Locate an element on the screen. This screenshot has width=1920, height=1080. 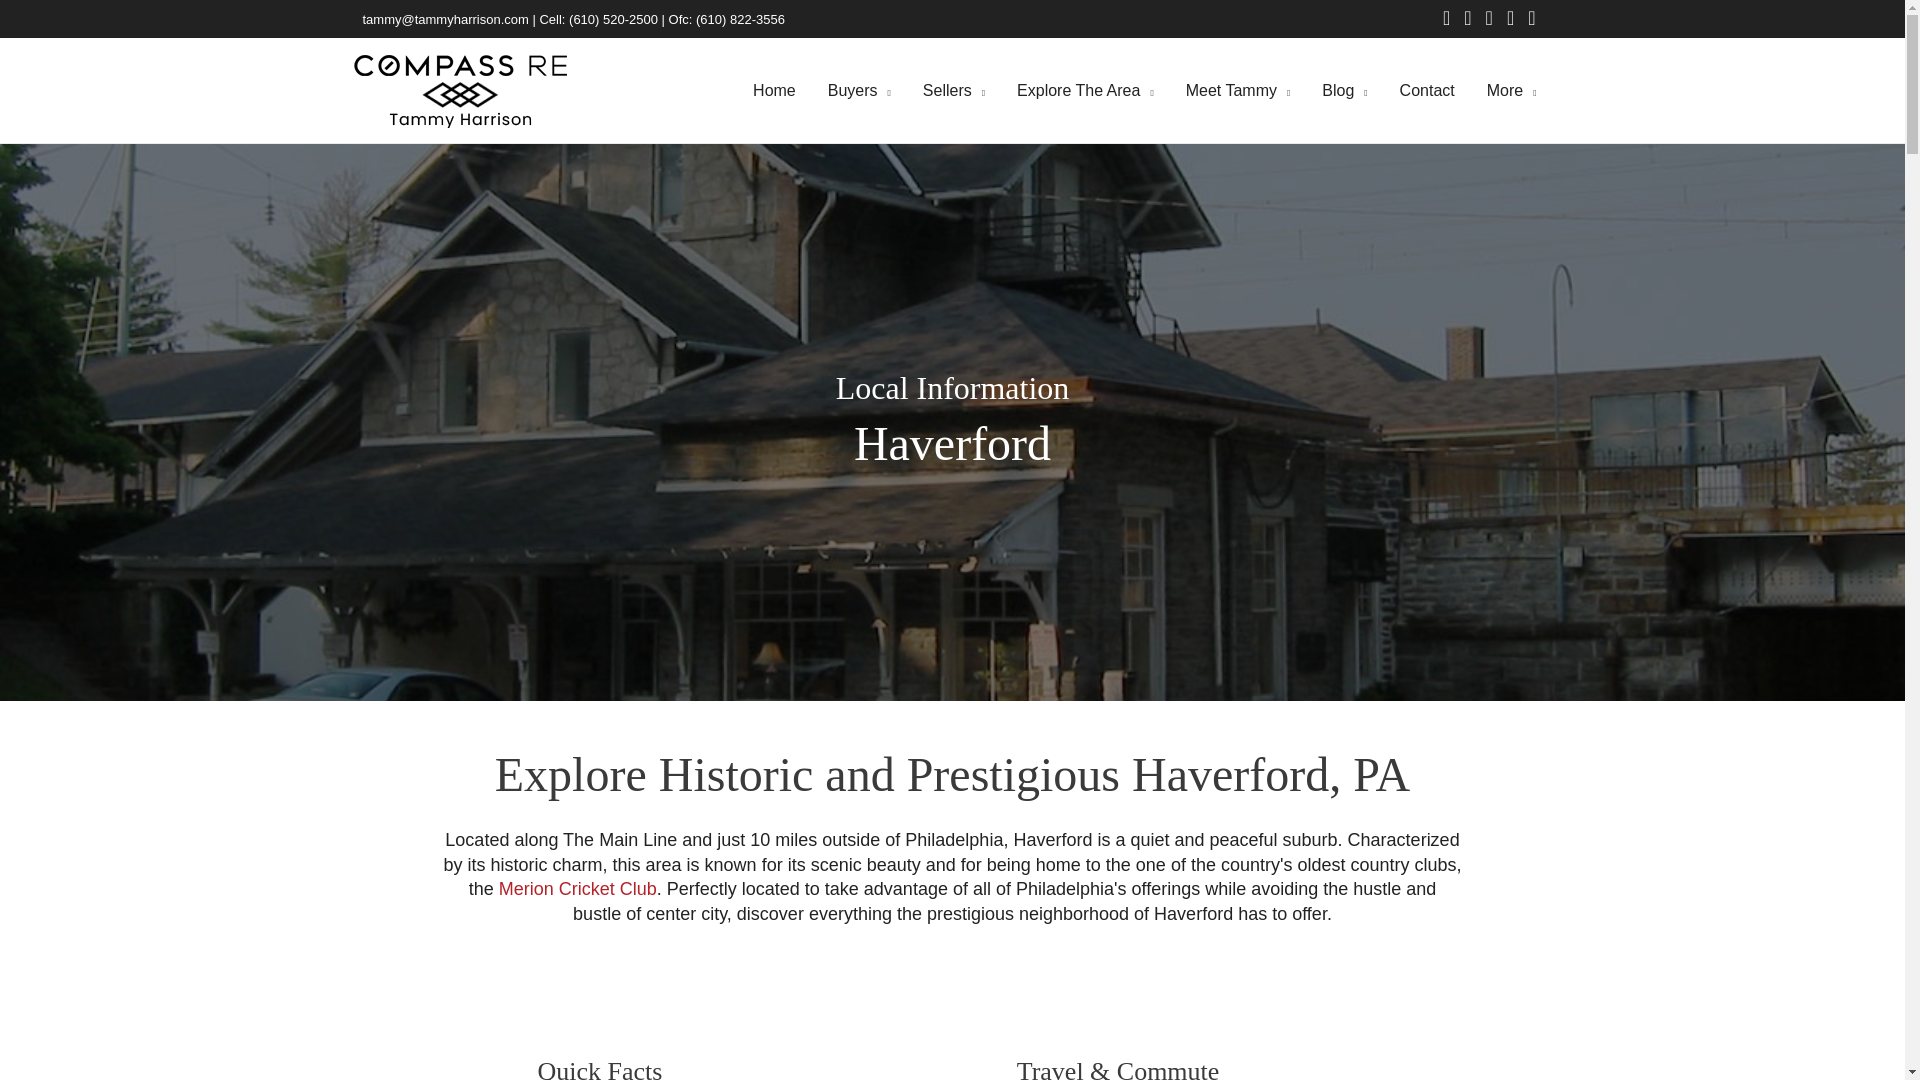
Contact is located at coordinates (1427, 91).